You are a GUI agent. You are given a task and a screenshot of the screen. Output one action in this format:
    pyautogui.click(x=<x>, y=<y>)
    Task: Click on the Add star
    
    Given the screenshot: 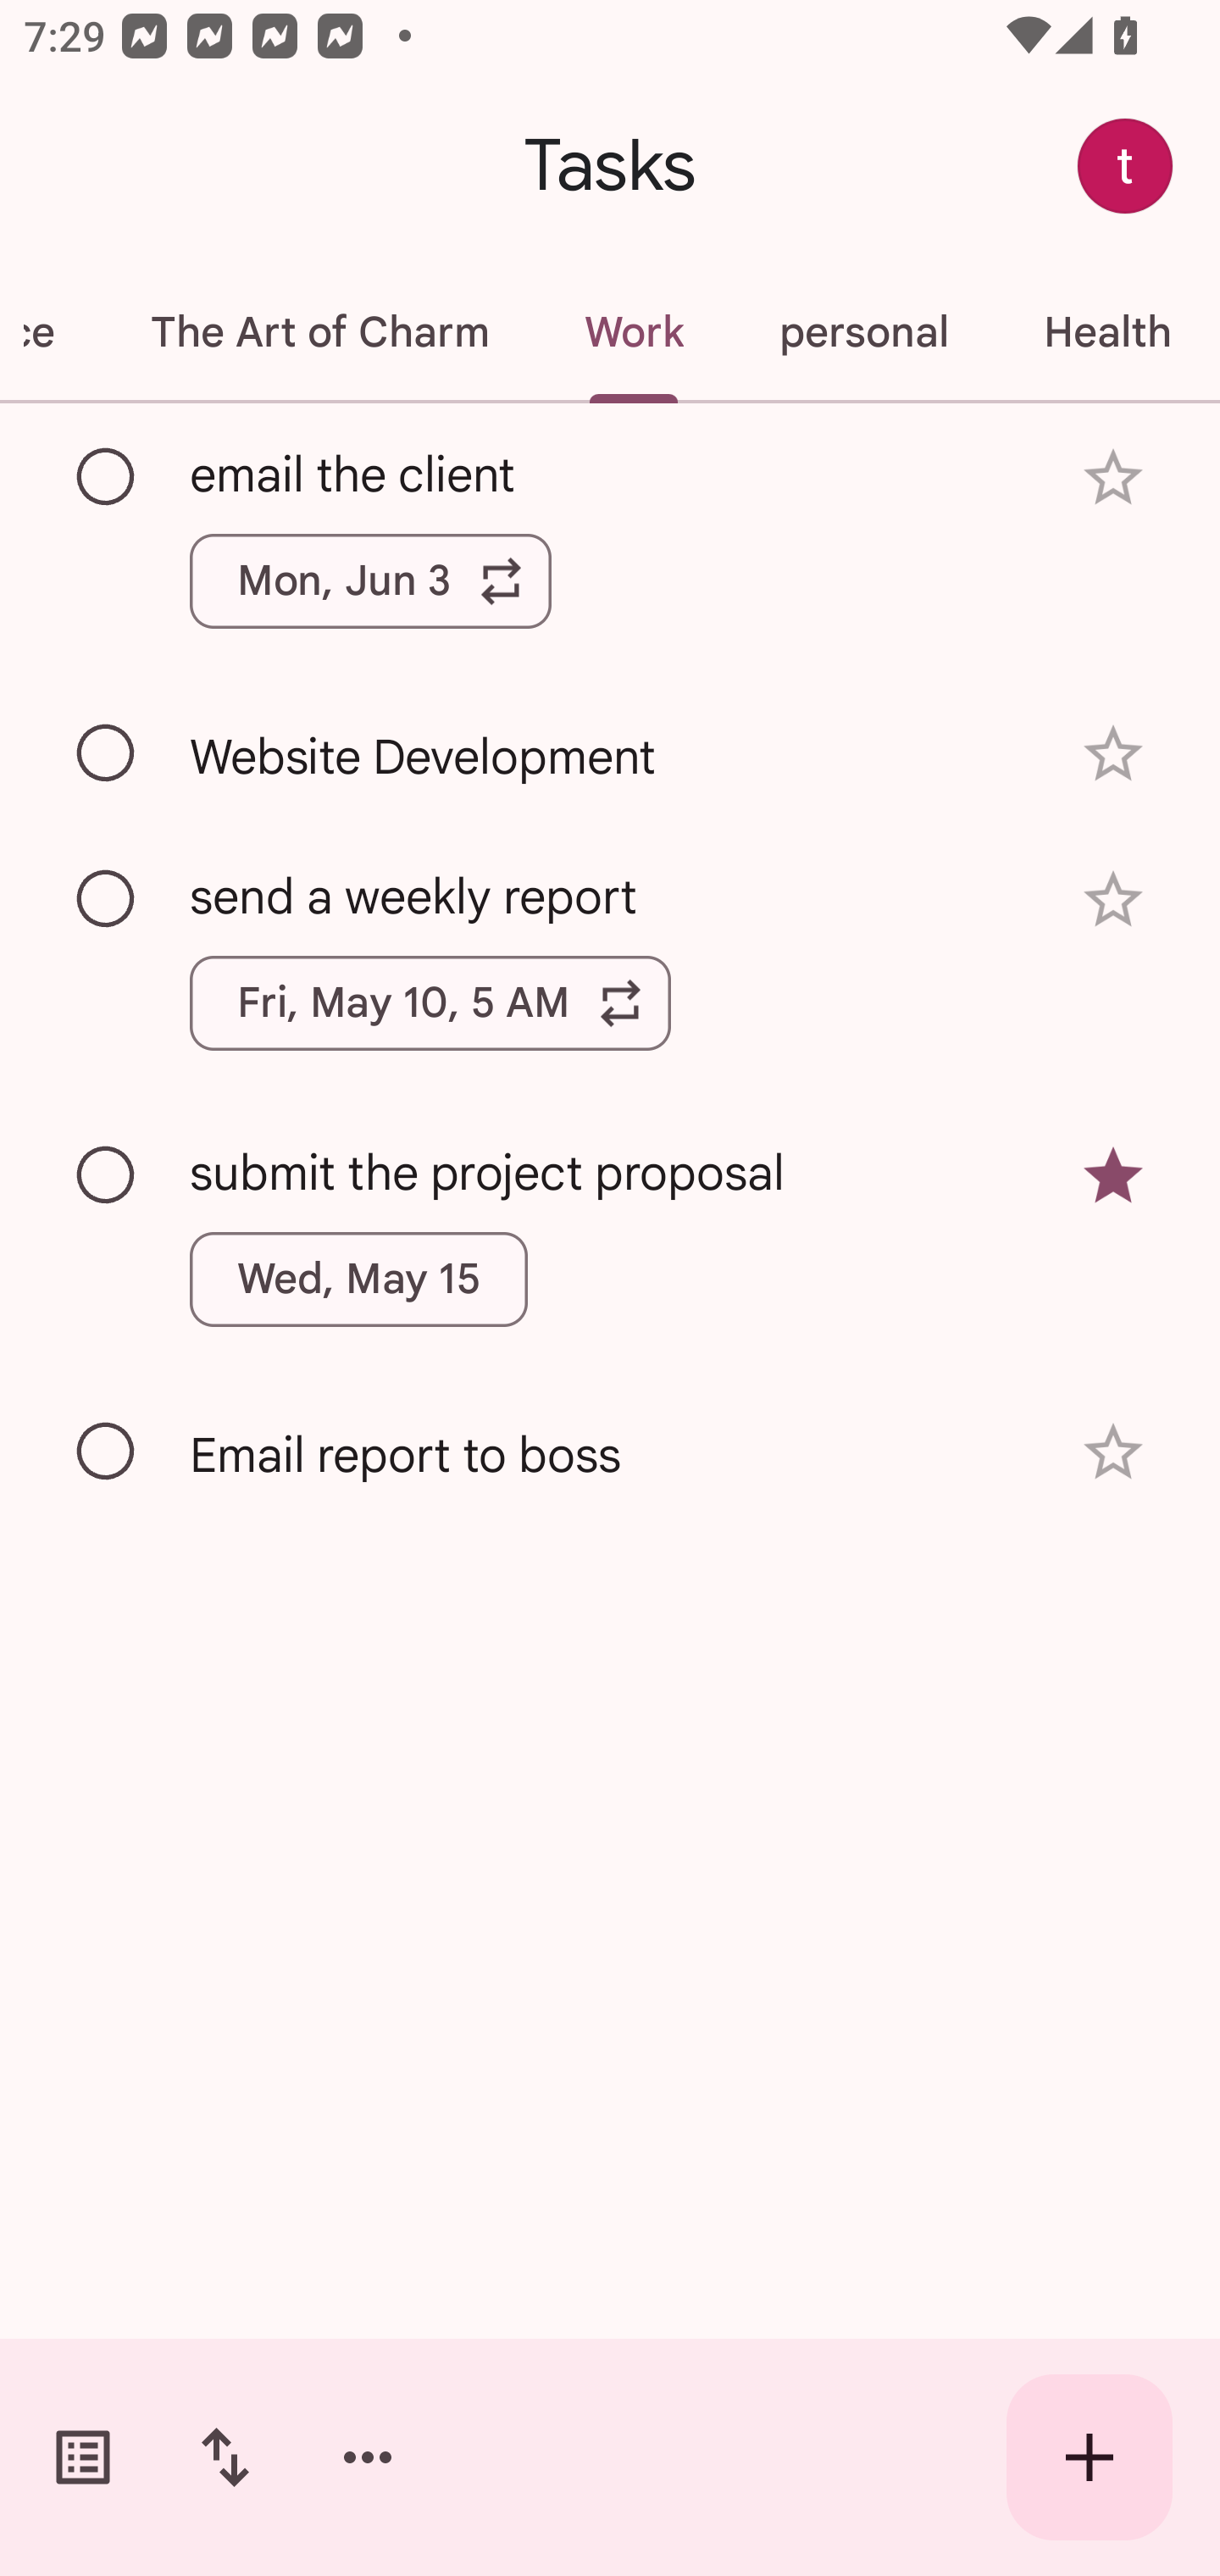 What is the action you would take?
    pyautogui.click(x=1113, y=1451)
    